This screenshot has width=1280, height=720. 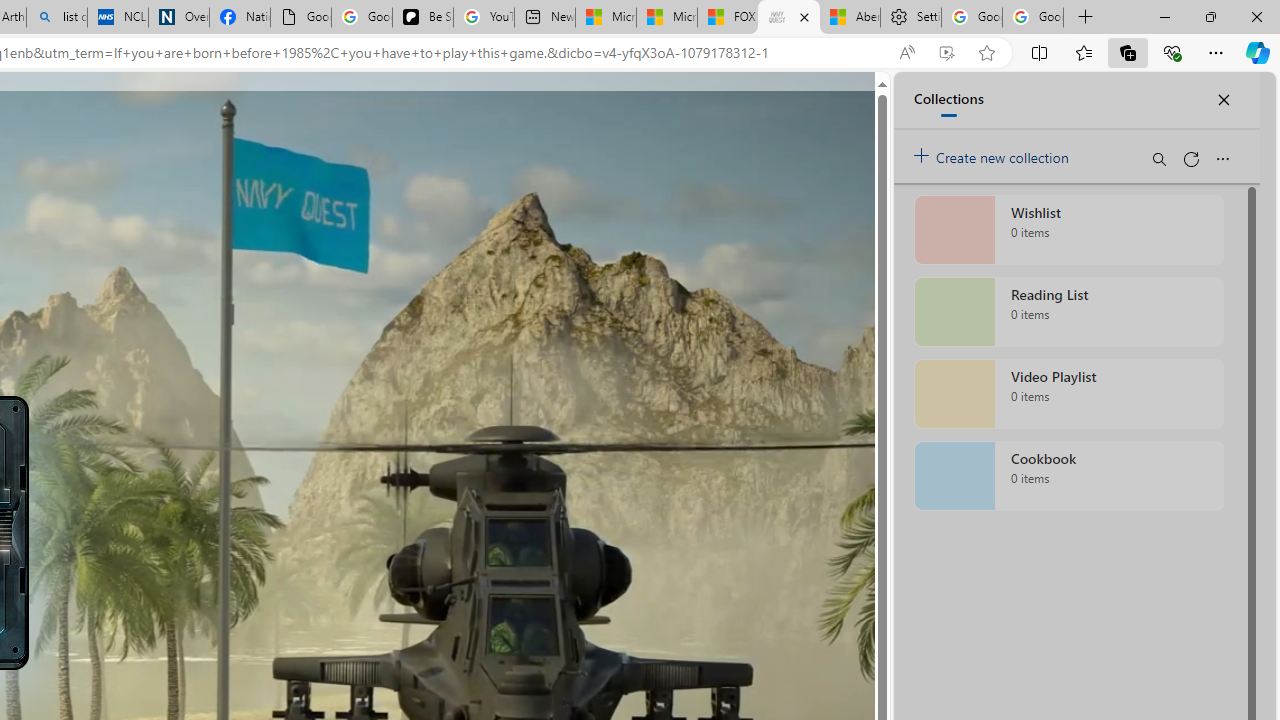 I want to click on NCL Adult Asthma Inhaler Choice Guideline, so click(x=118, y=18).